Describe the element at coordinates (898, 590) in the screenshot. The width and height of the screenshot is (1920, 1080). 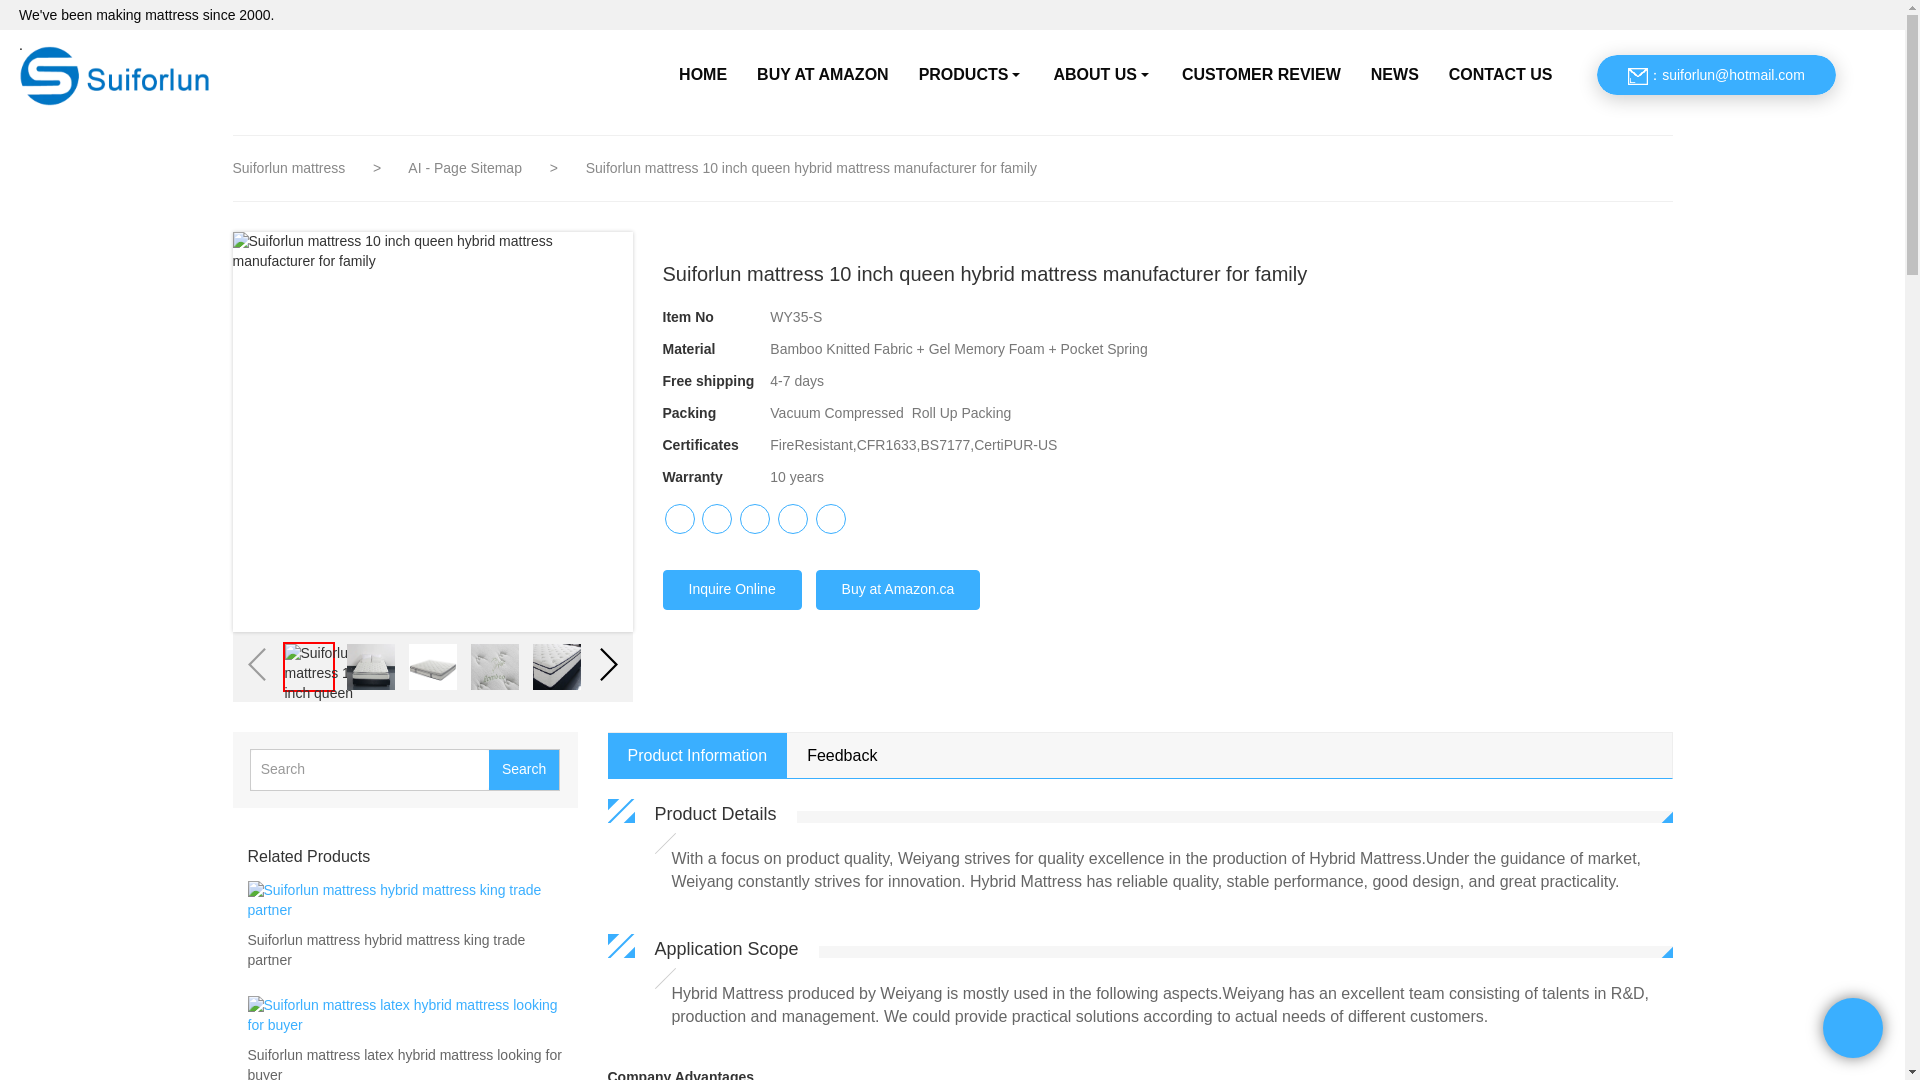
I see `Buy at Amazon.ca` at that location.